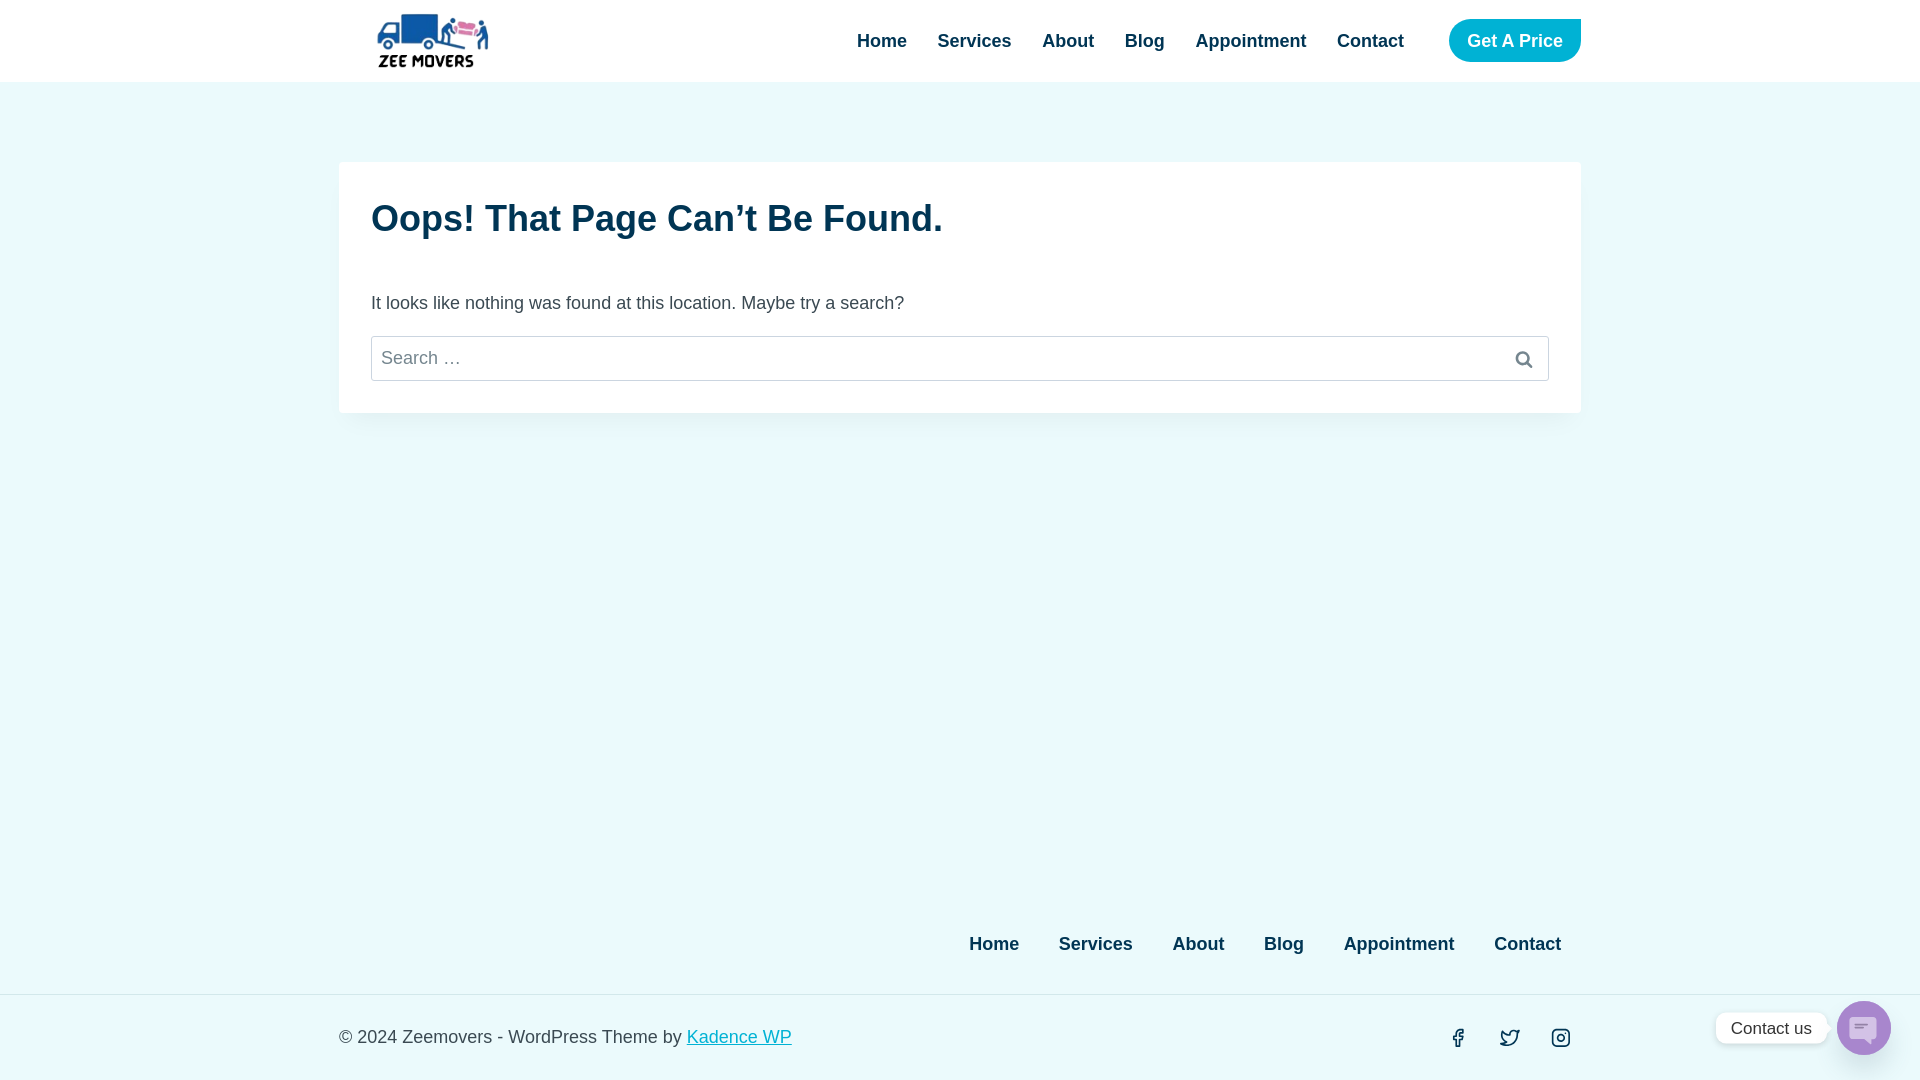 The width and height of the screenshot is (1920, 1080). Describe the element at coordinates (993, 944) in the screenshot. I see `Home` at that location.